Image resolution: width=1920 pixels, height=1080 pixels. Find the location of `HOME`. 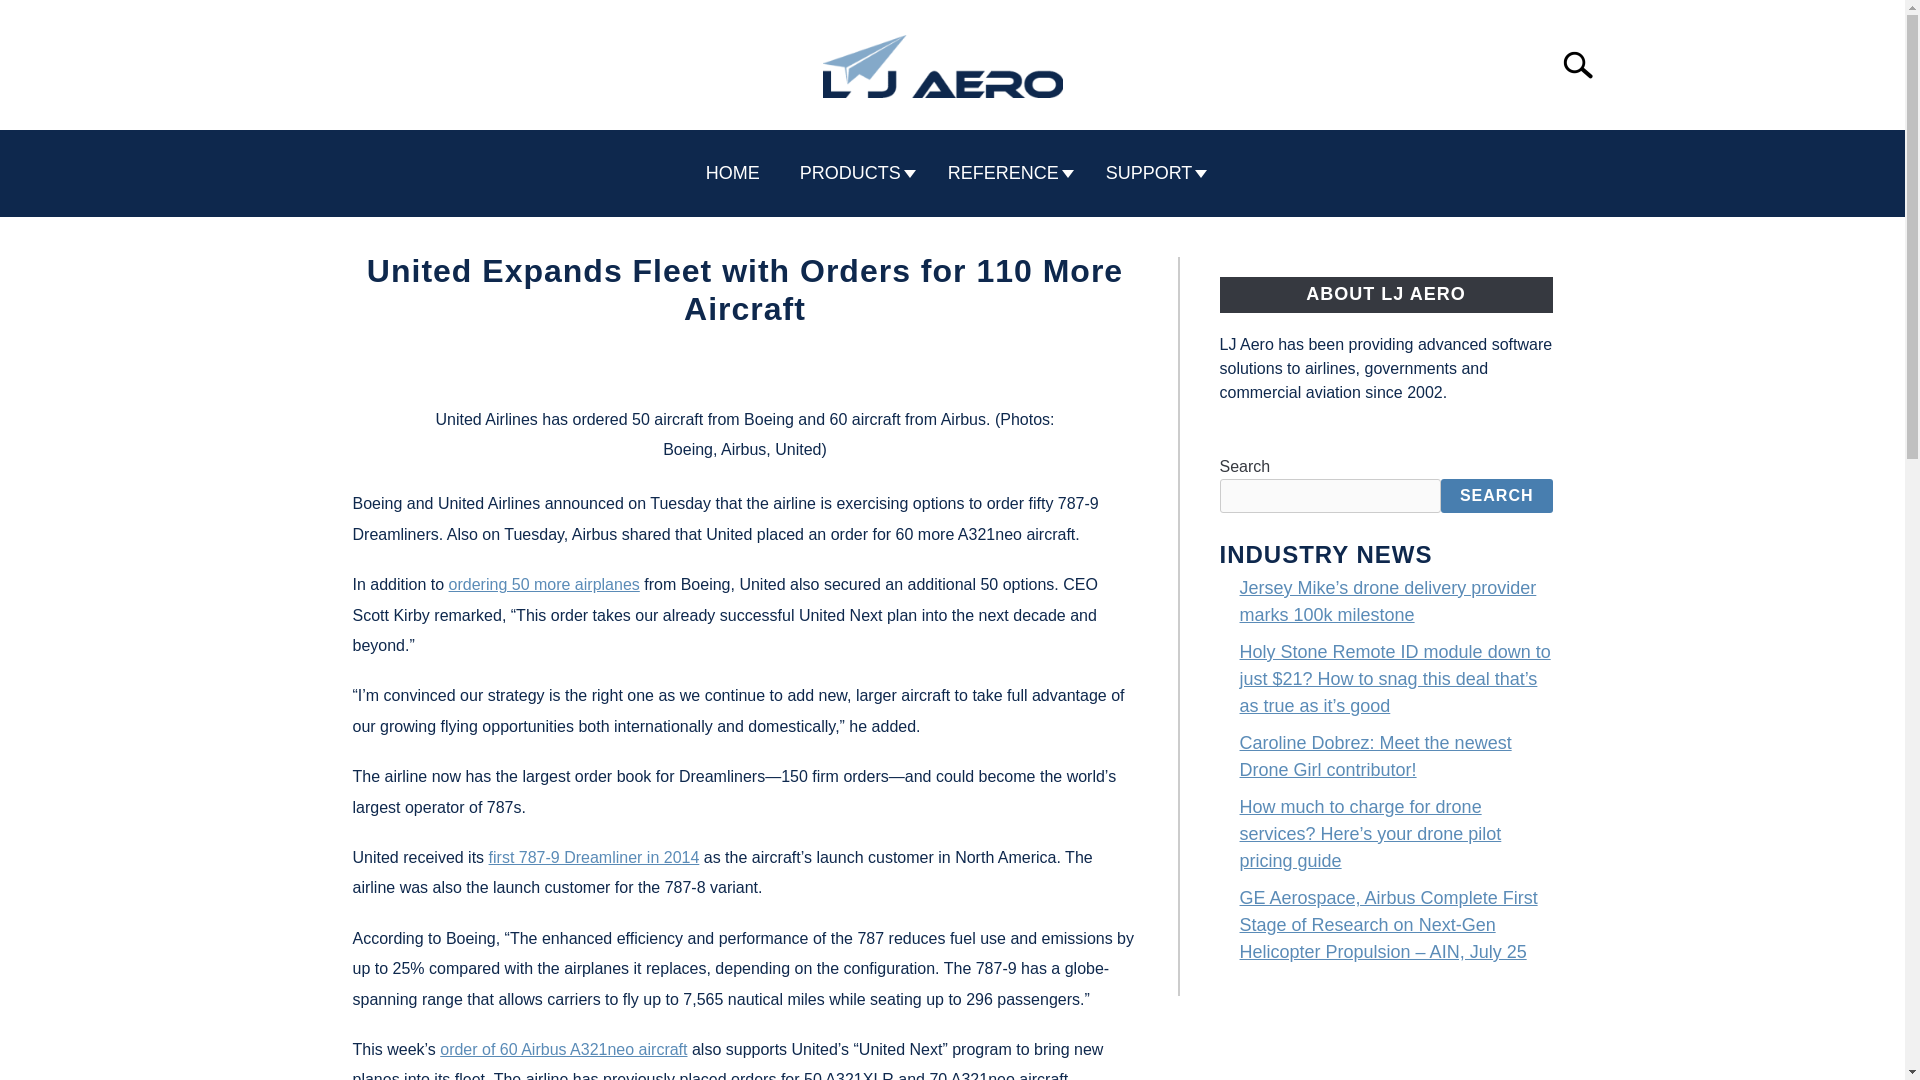

HOME is located at coordinates (732, 173).